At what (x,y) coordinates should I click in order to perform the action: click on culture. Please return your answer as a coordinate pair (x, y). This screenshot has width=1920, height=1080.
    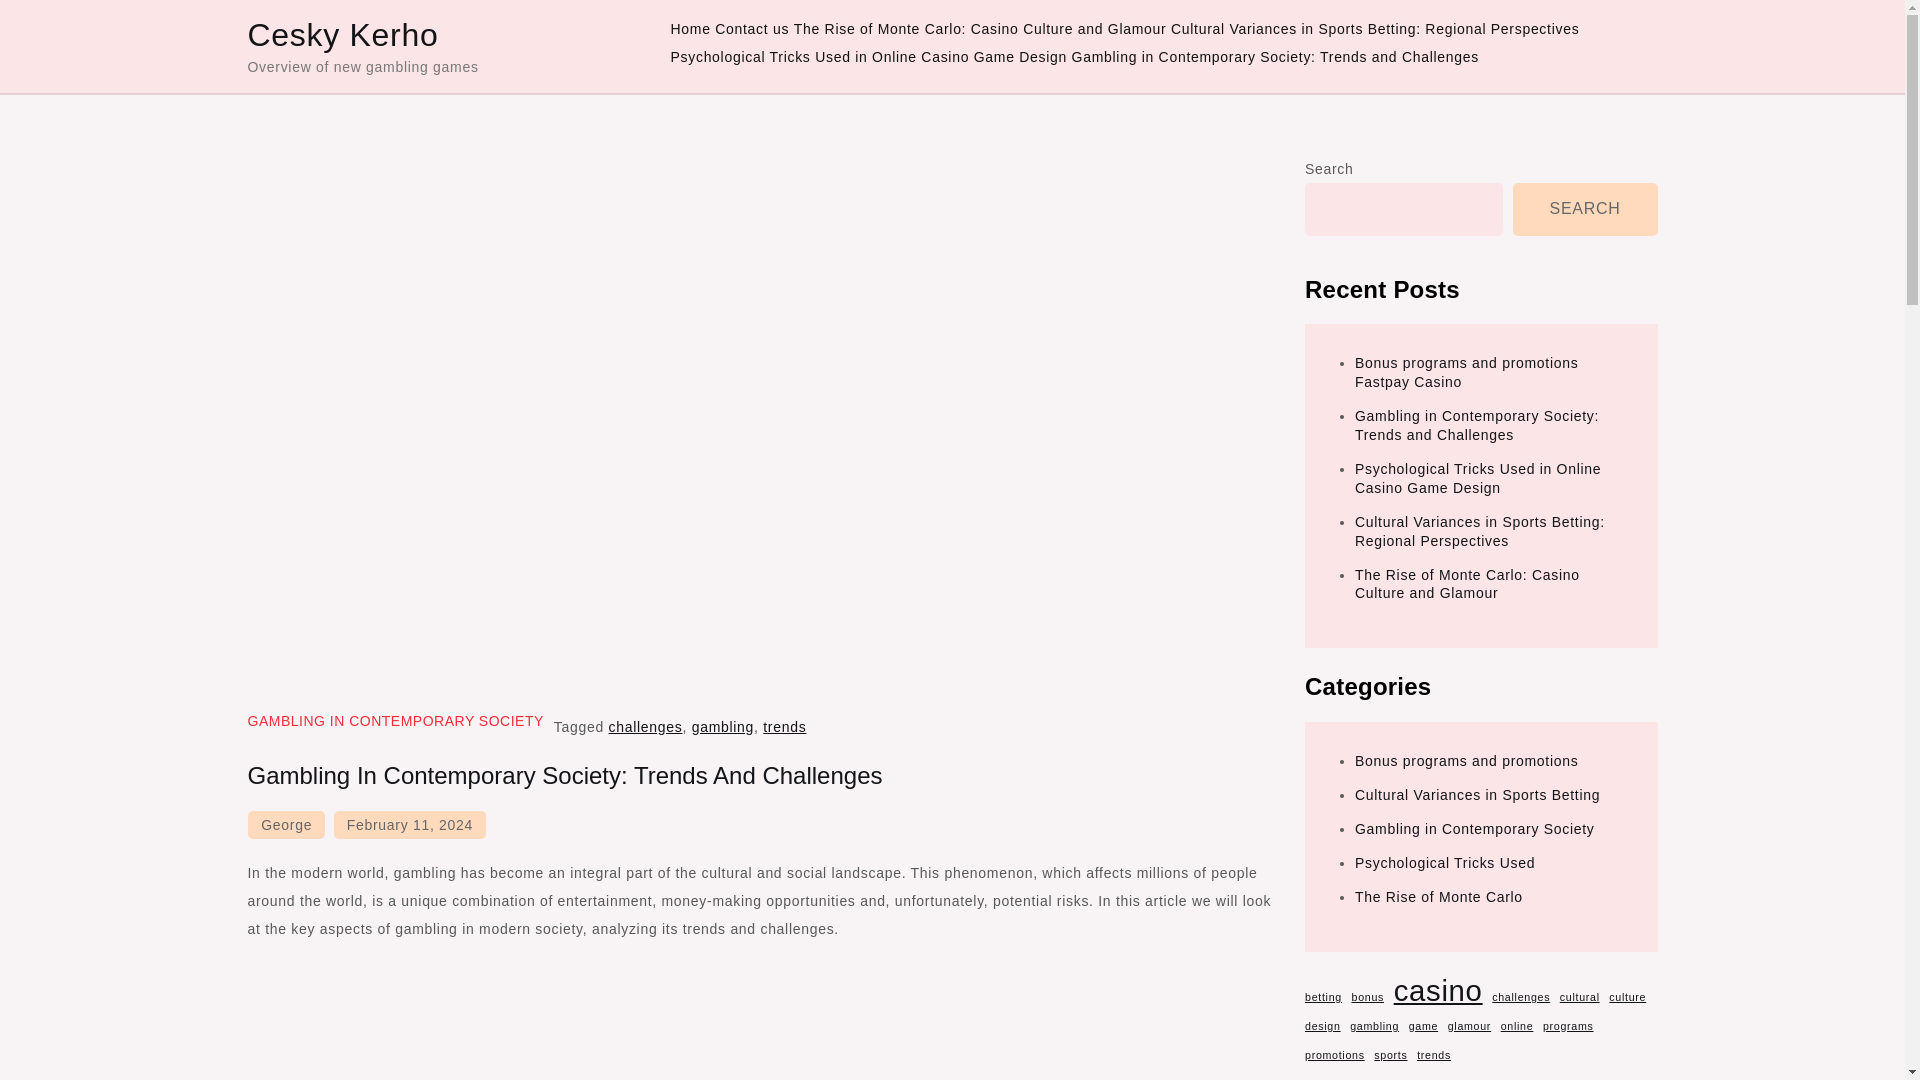
    Looking at the image, I should click on (1626, 996).